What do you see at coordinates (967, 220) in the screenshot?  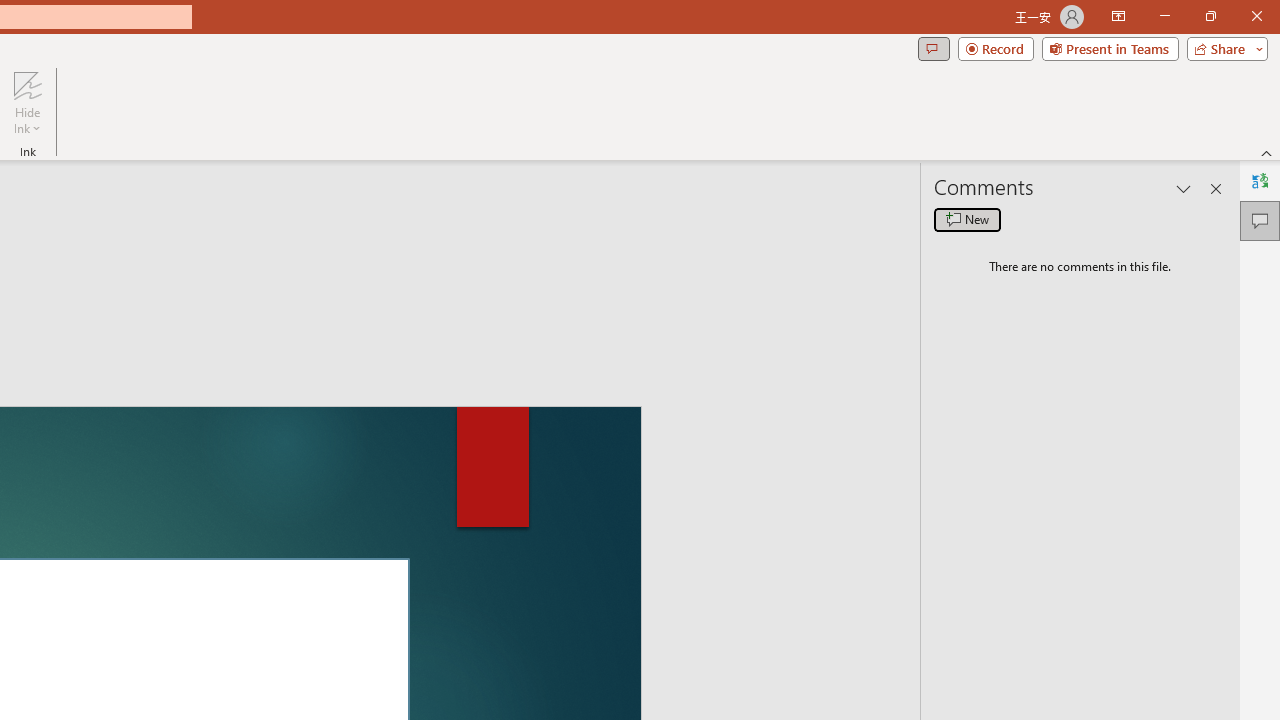 I see `New comment` at bounding box center [967, 220].